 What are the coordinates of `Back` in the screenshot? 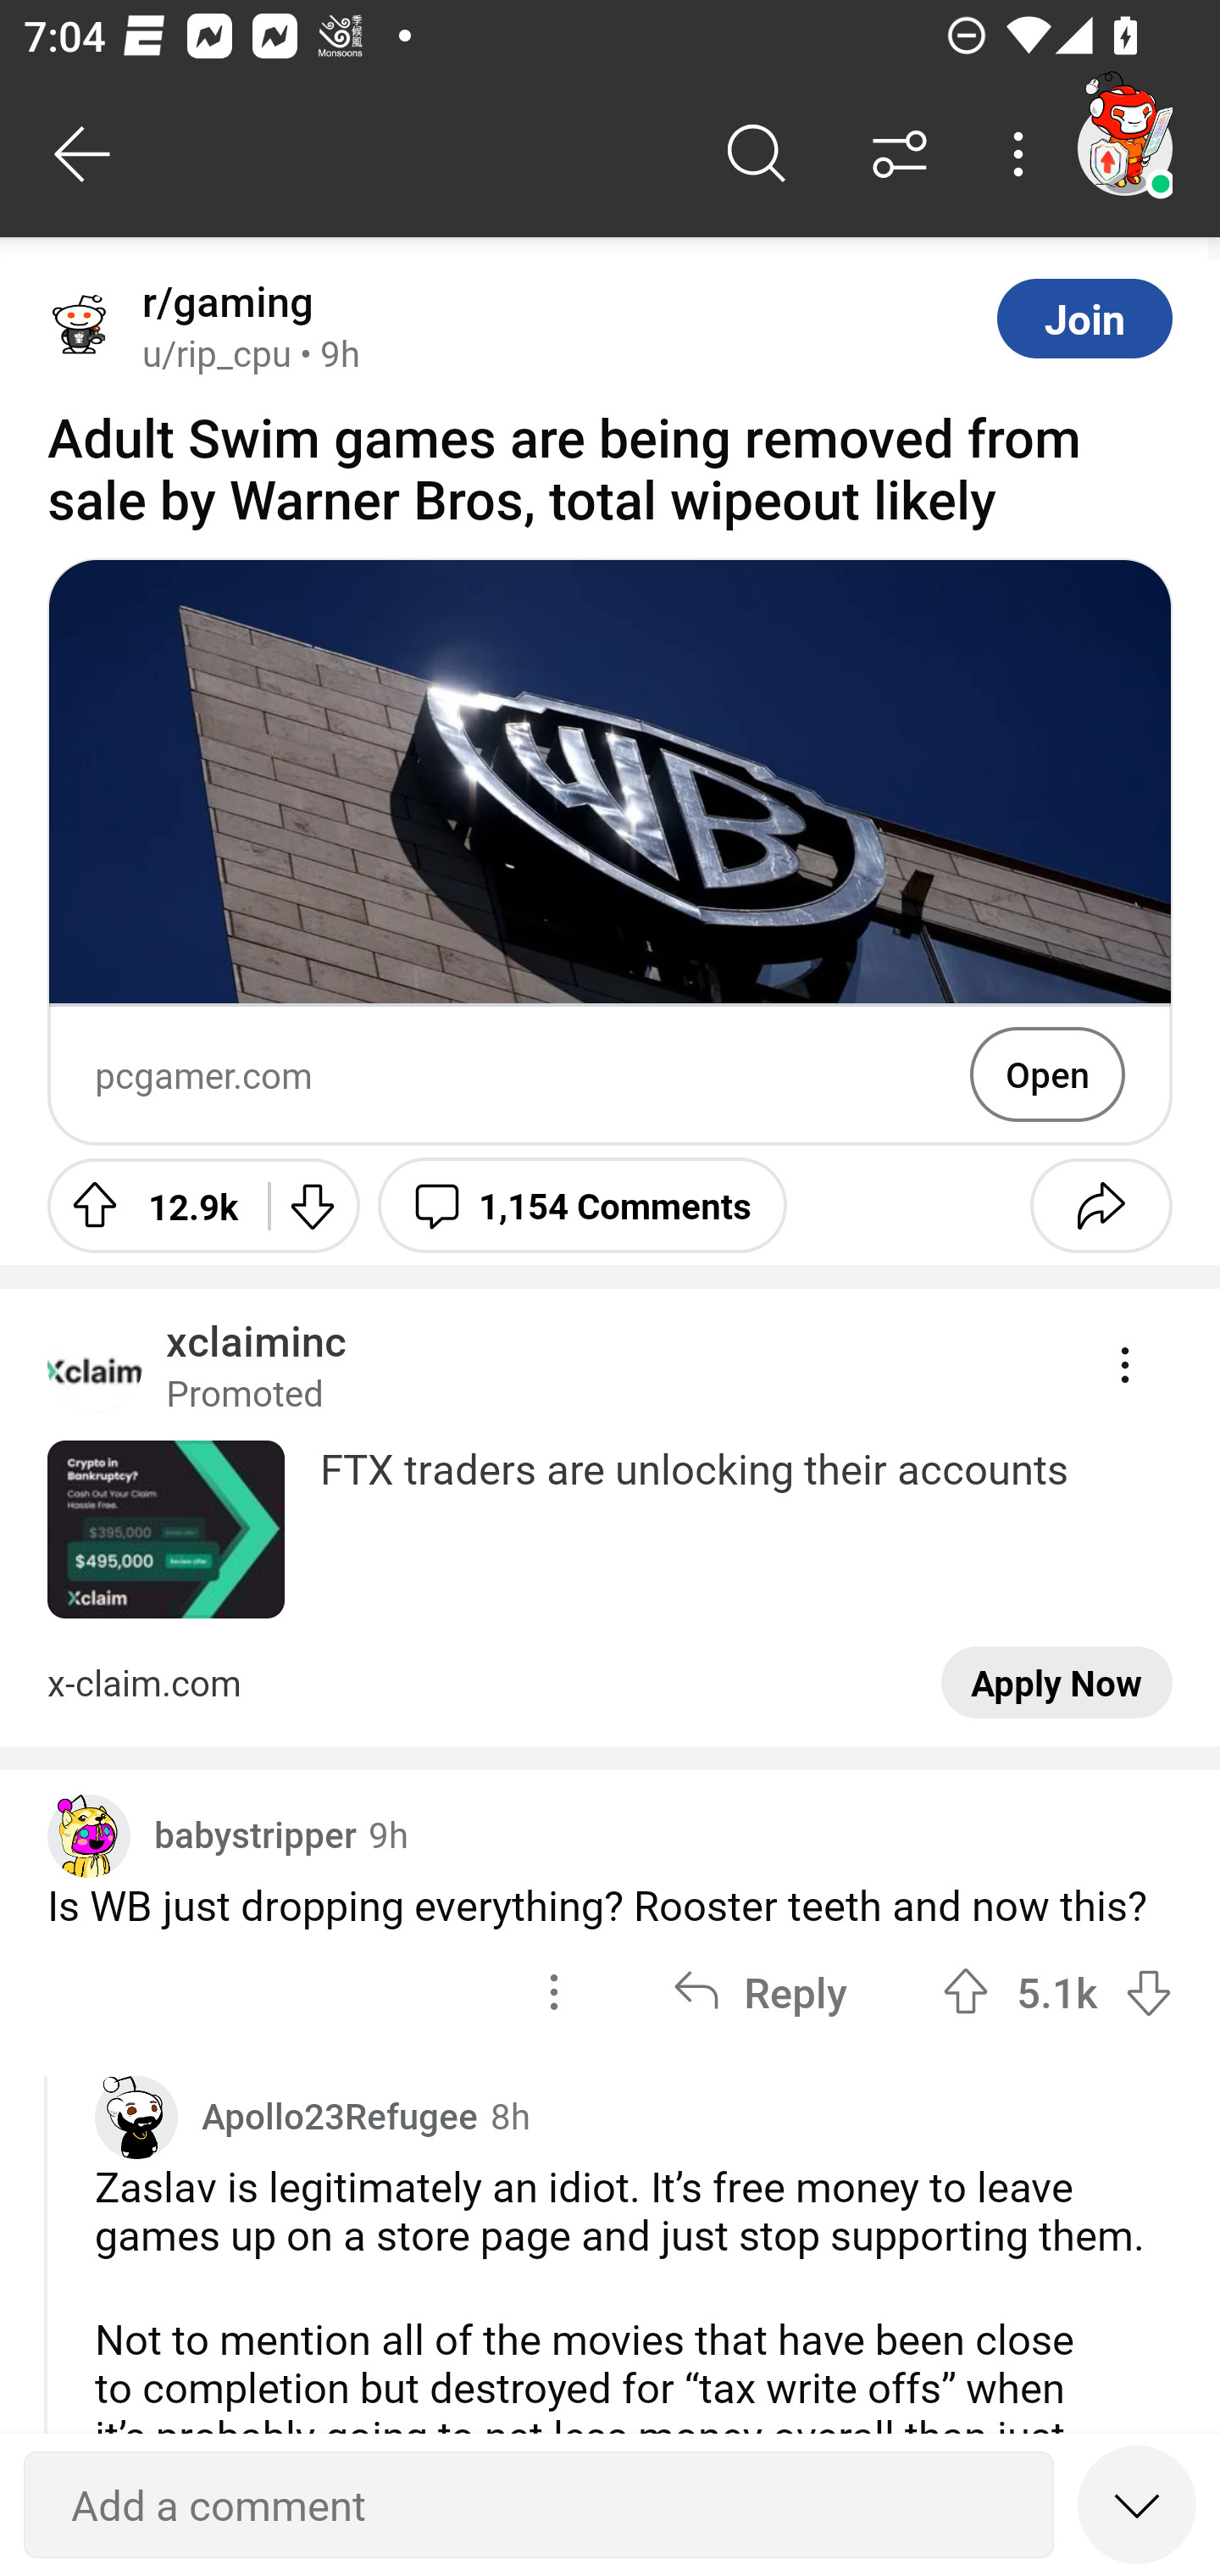 It's located at (83, 154).